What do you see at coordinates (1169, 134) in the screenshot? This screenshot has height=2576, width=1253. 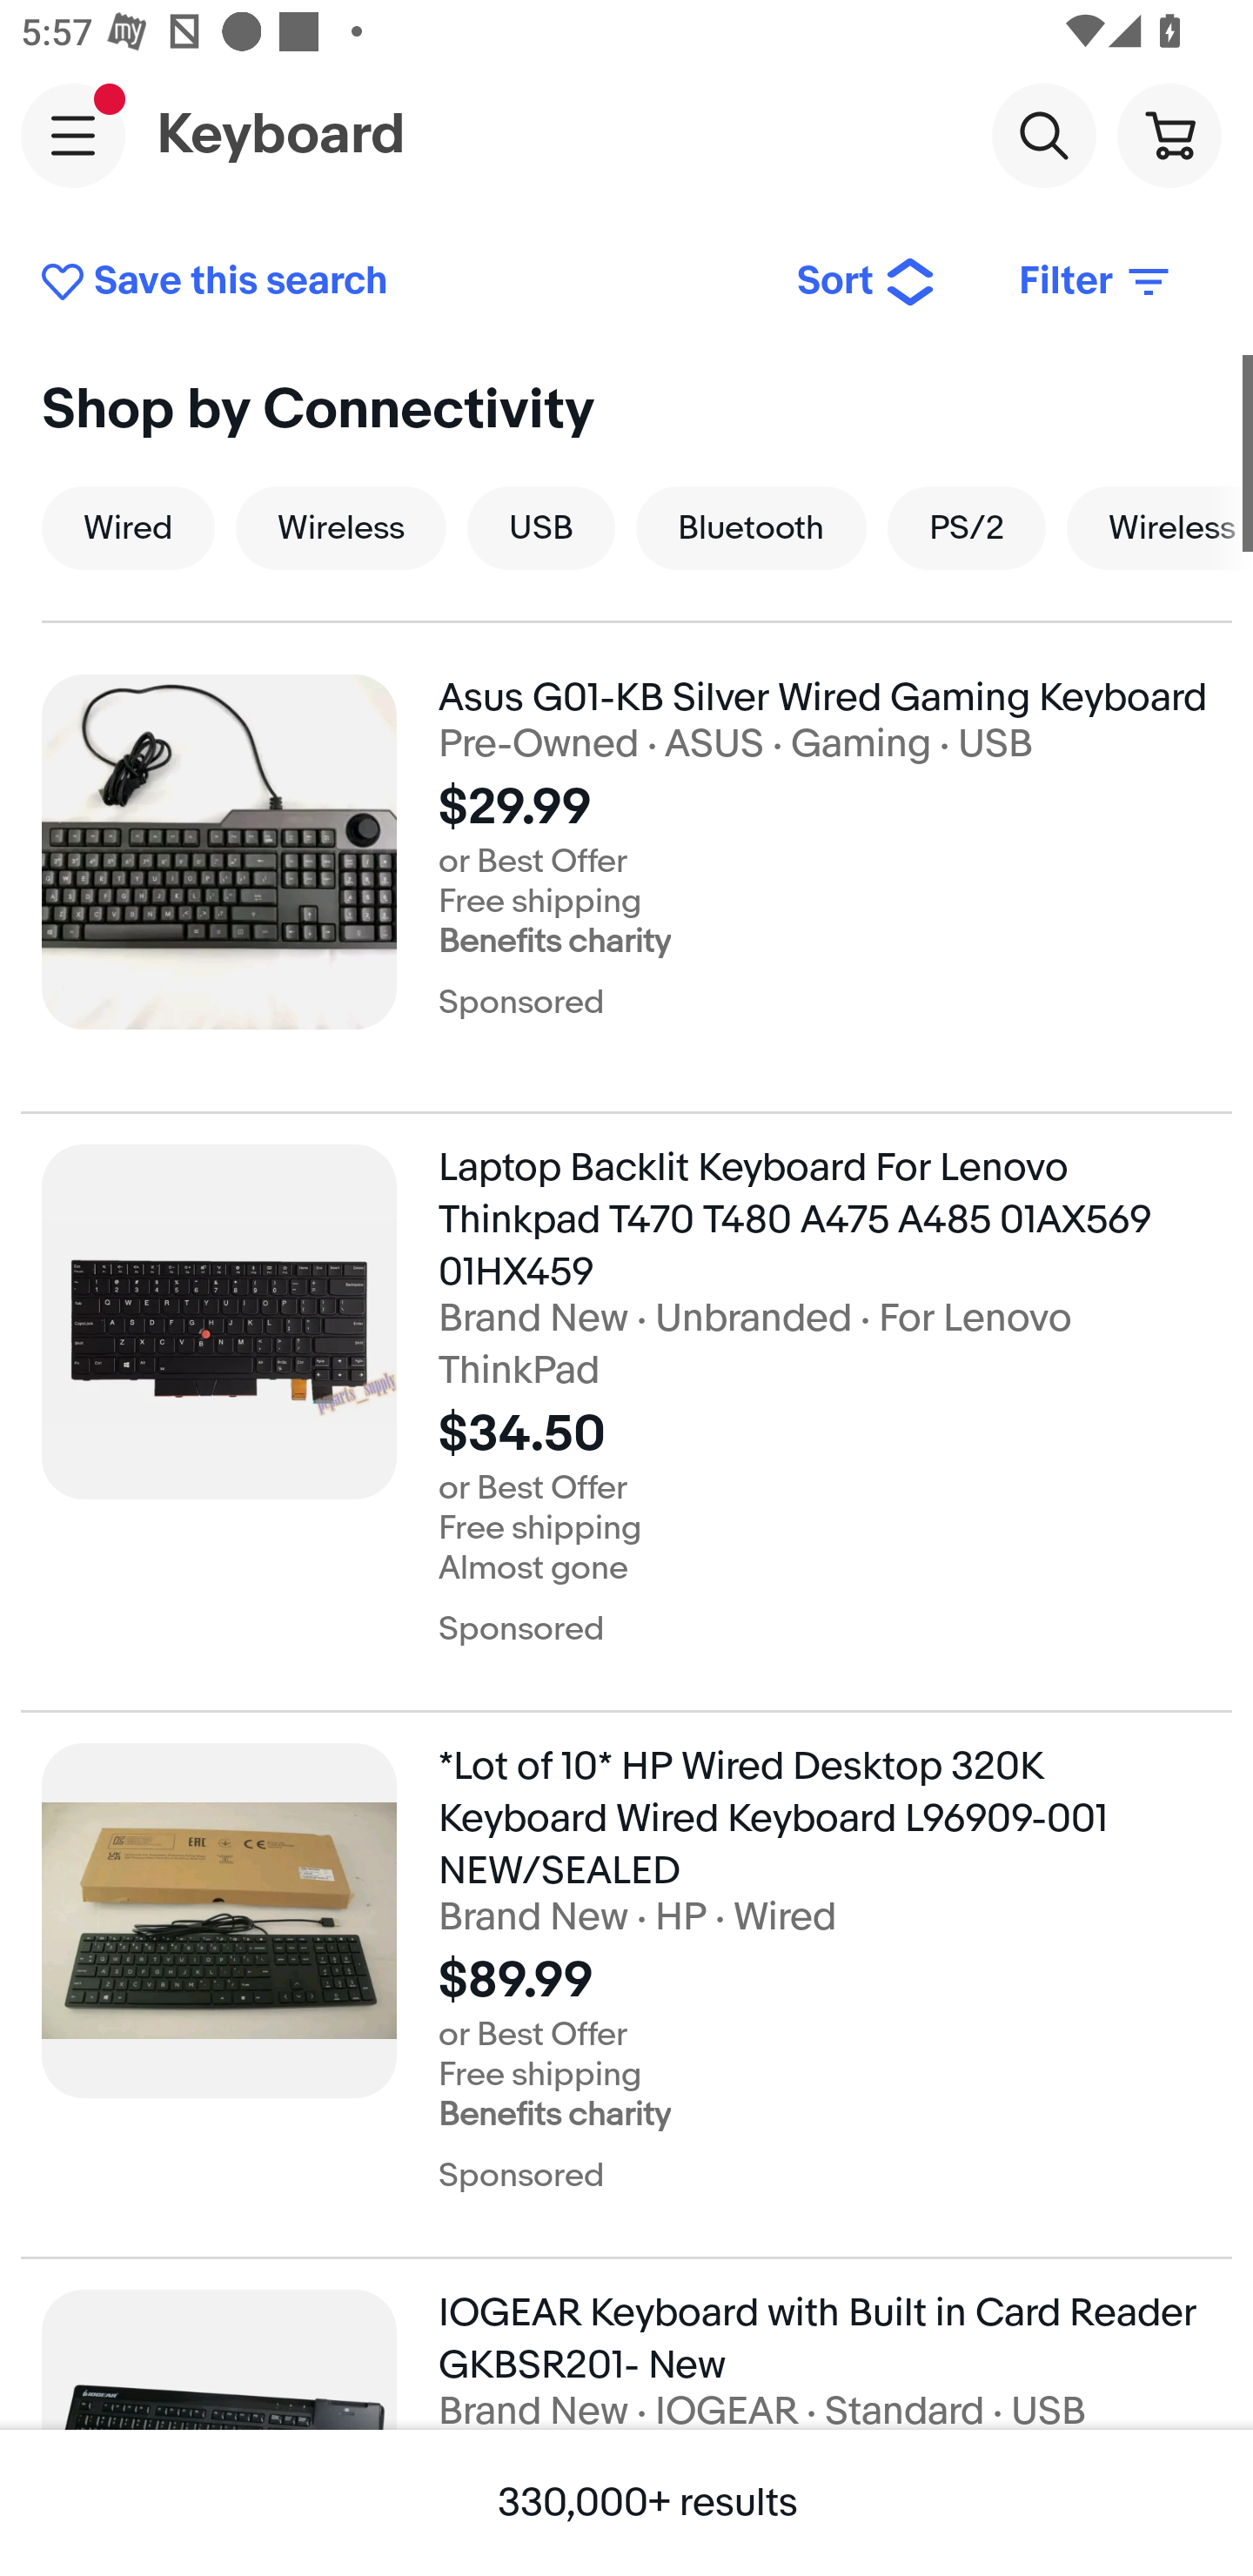 I see `Cart button shopping cart` at bounding box center [1169, 134].